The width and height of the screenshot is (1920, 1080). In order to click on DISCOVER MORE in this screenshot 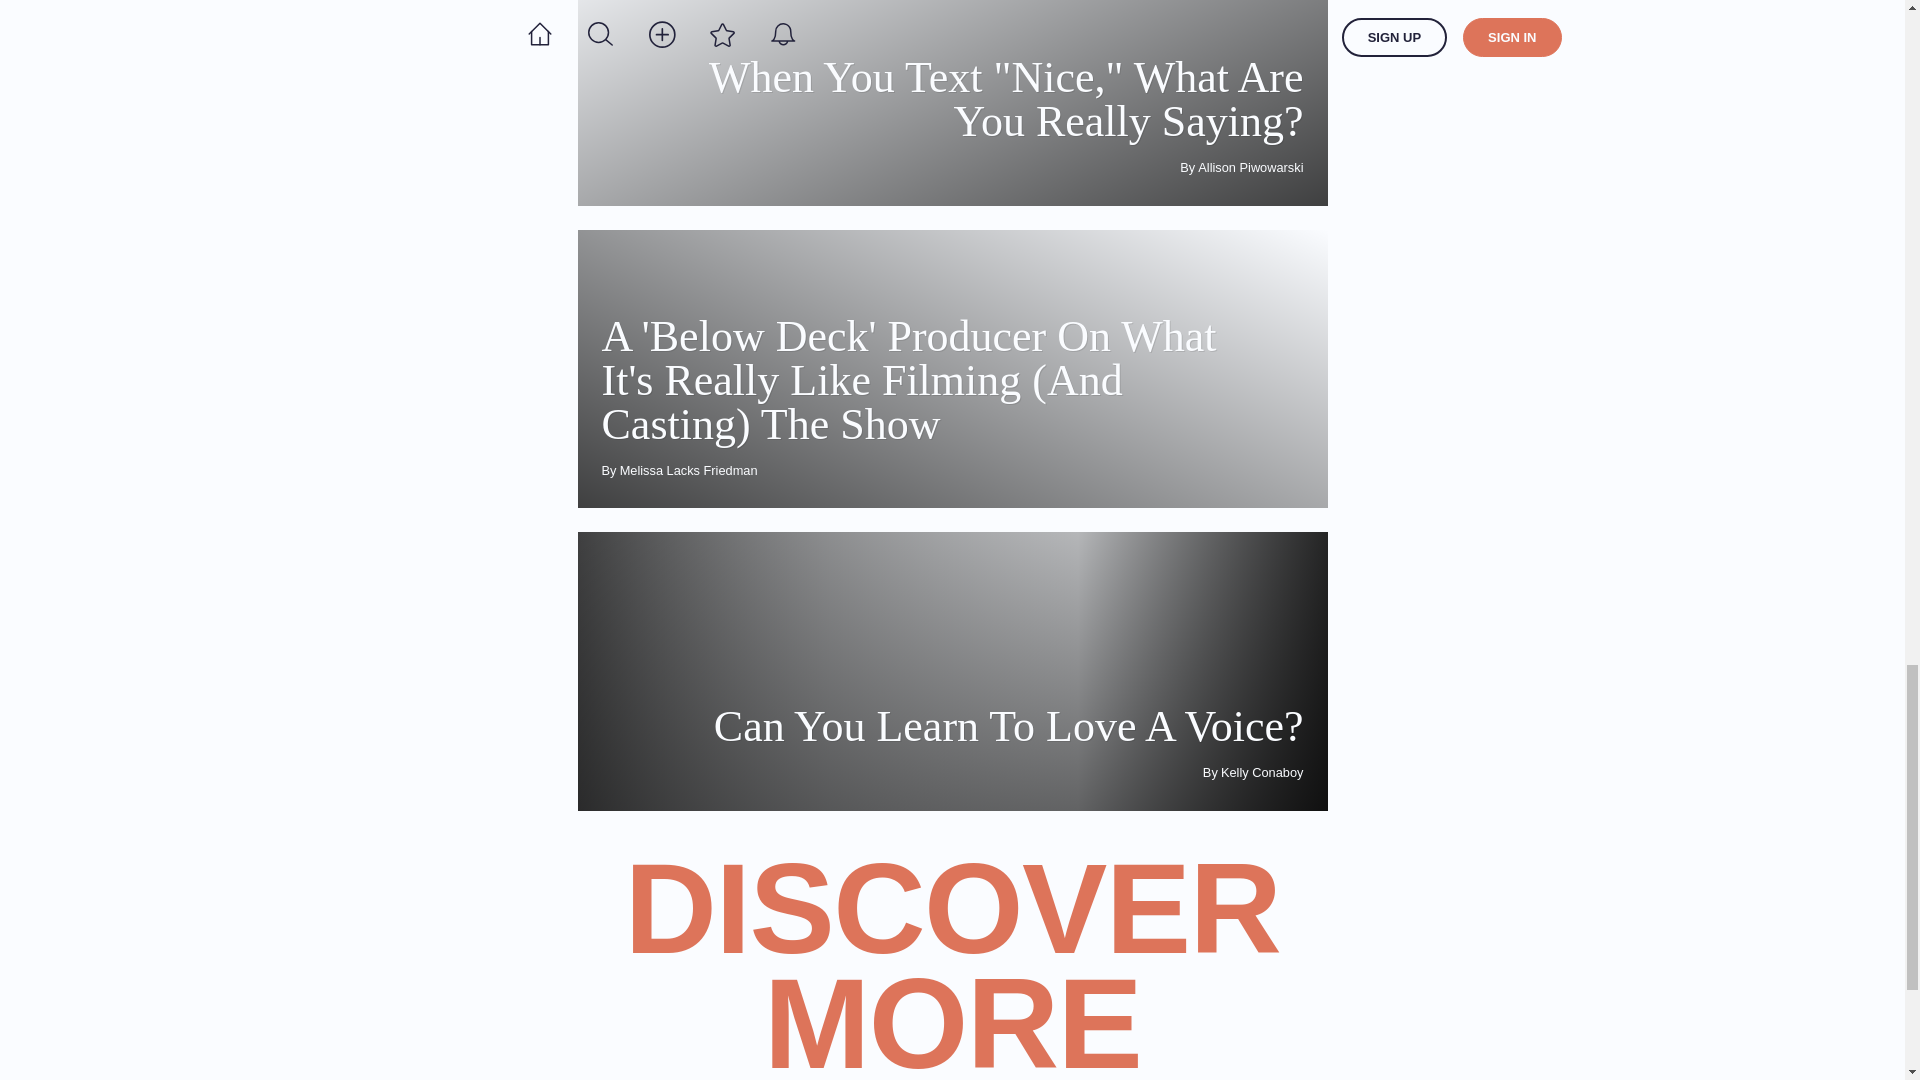, I will do `click(952, 672)`.